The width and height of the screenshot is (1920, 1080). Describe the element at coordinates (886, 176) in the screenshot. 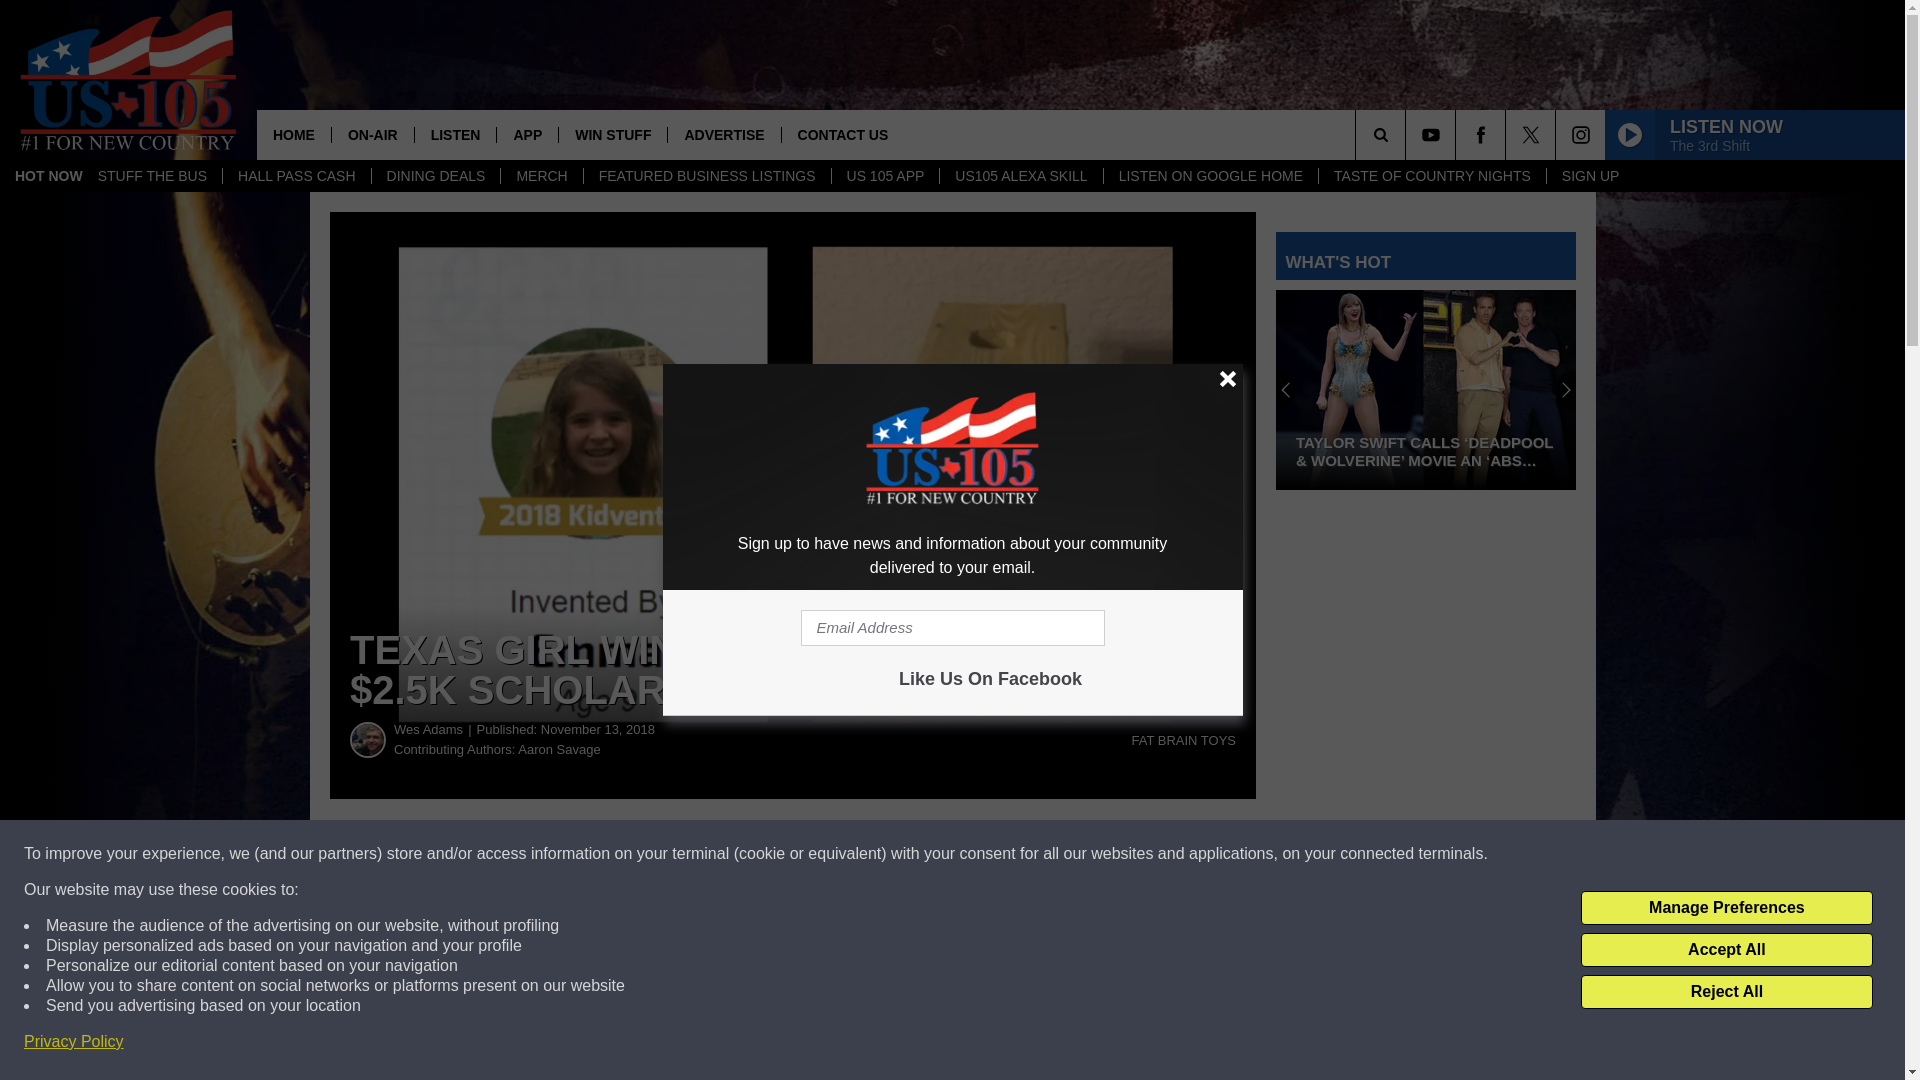

I see `US 105 APP` at that location.